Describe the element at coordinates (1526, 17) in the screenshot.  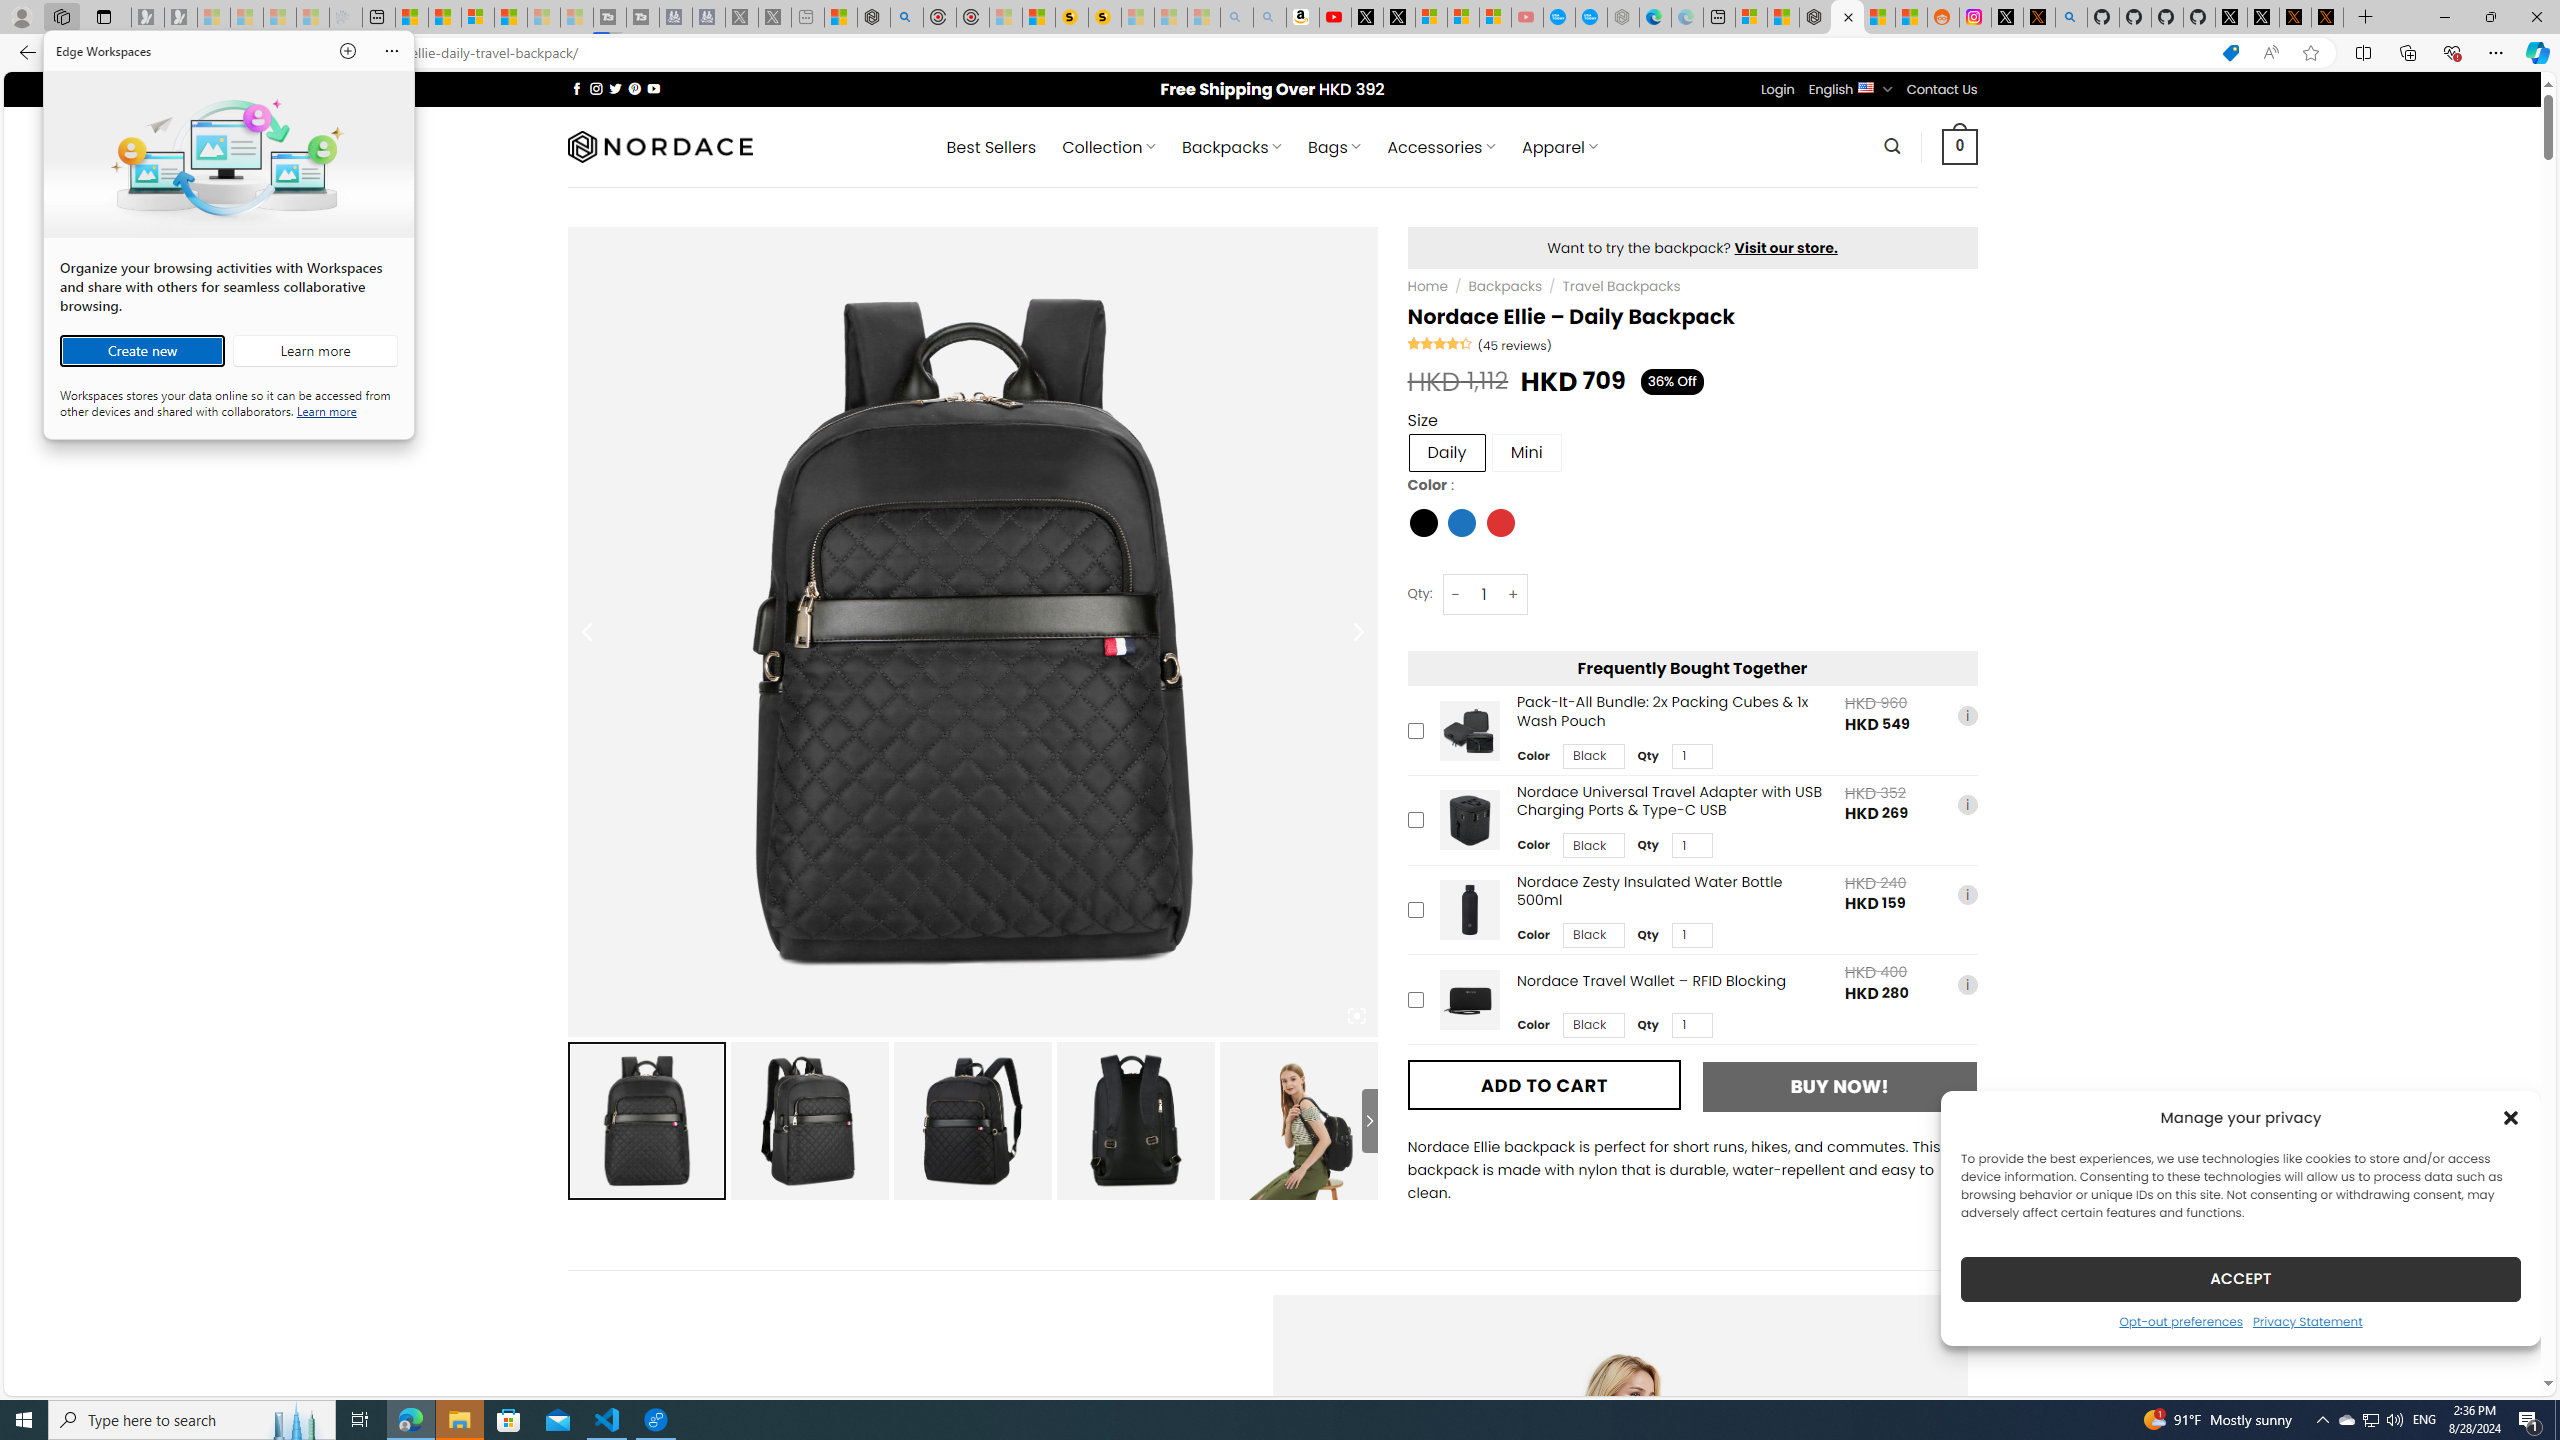
I see `Gloom - YouTube - Sleeping` at that location.